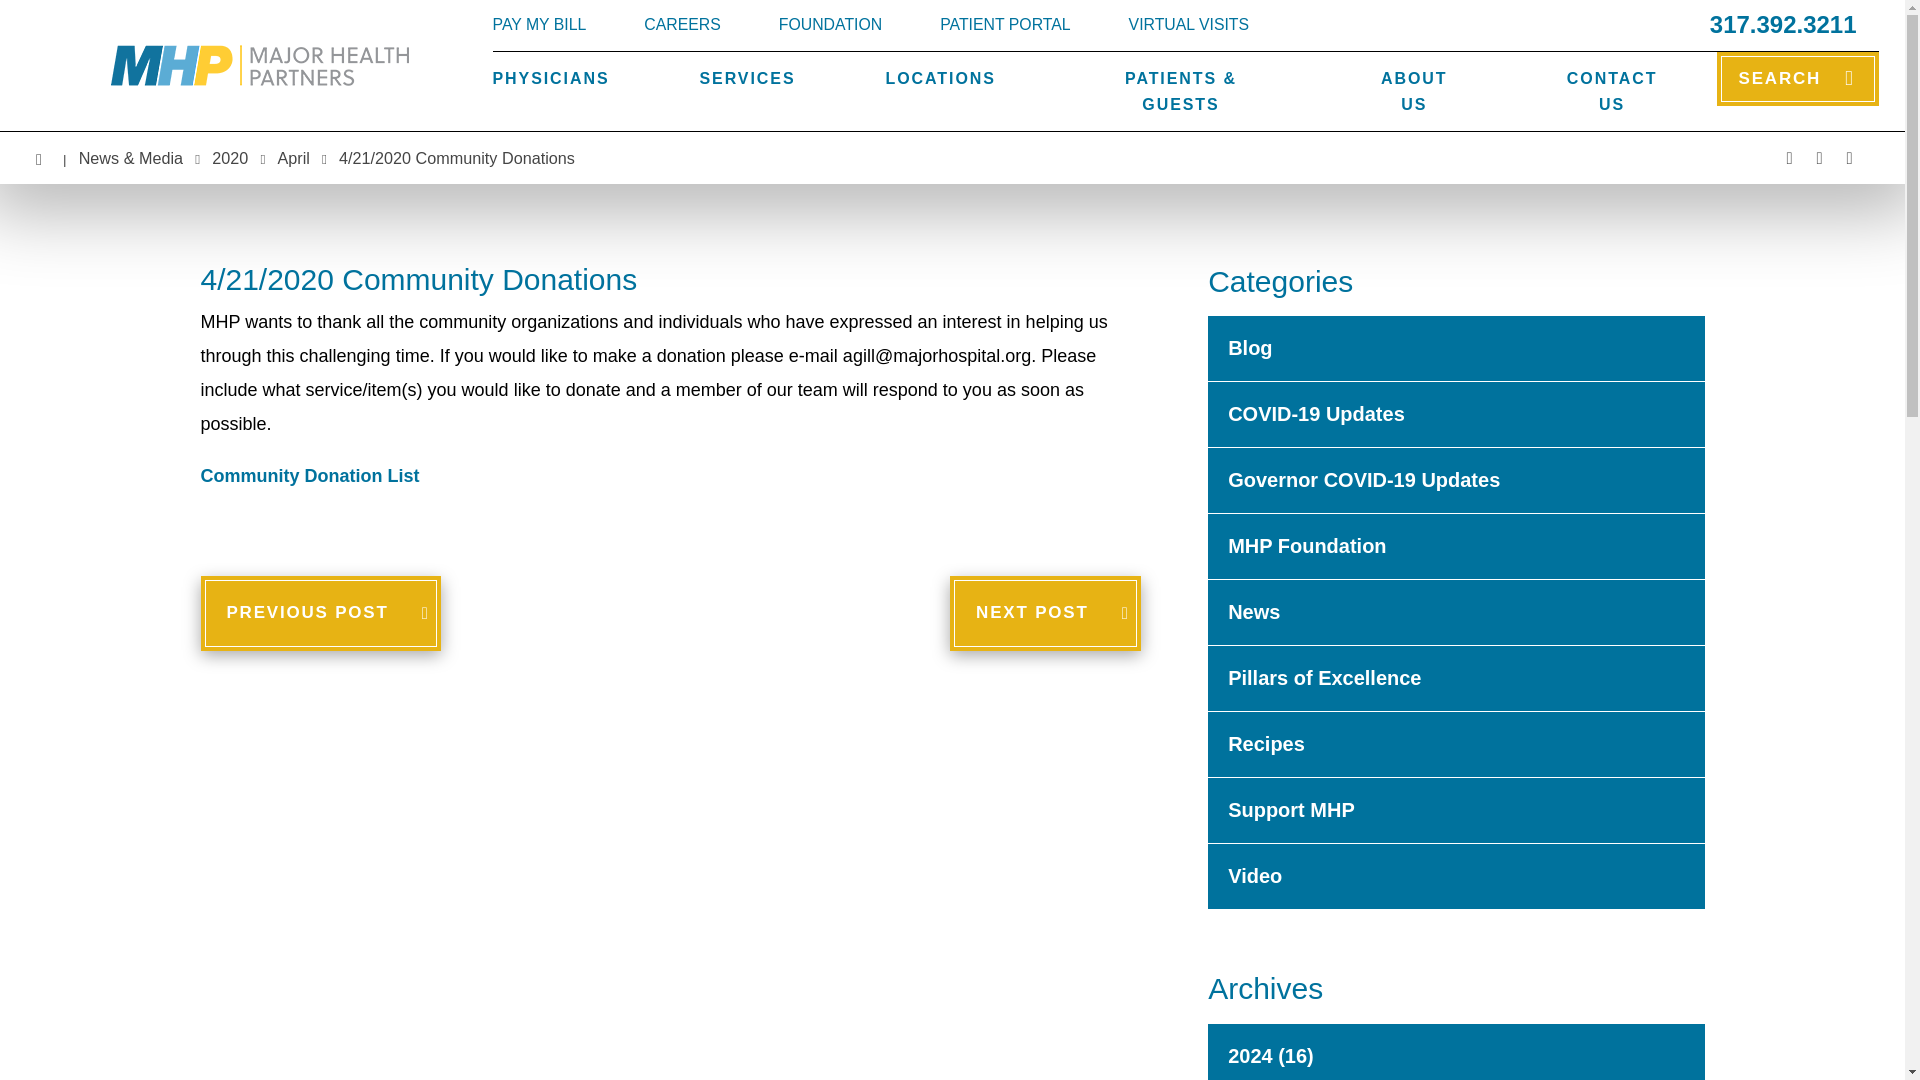  I want to click on 317.392.3211, so click(1783, 24).